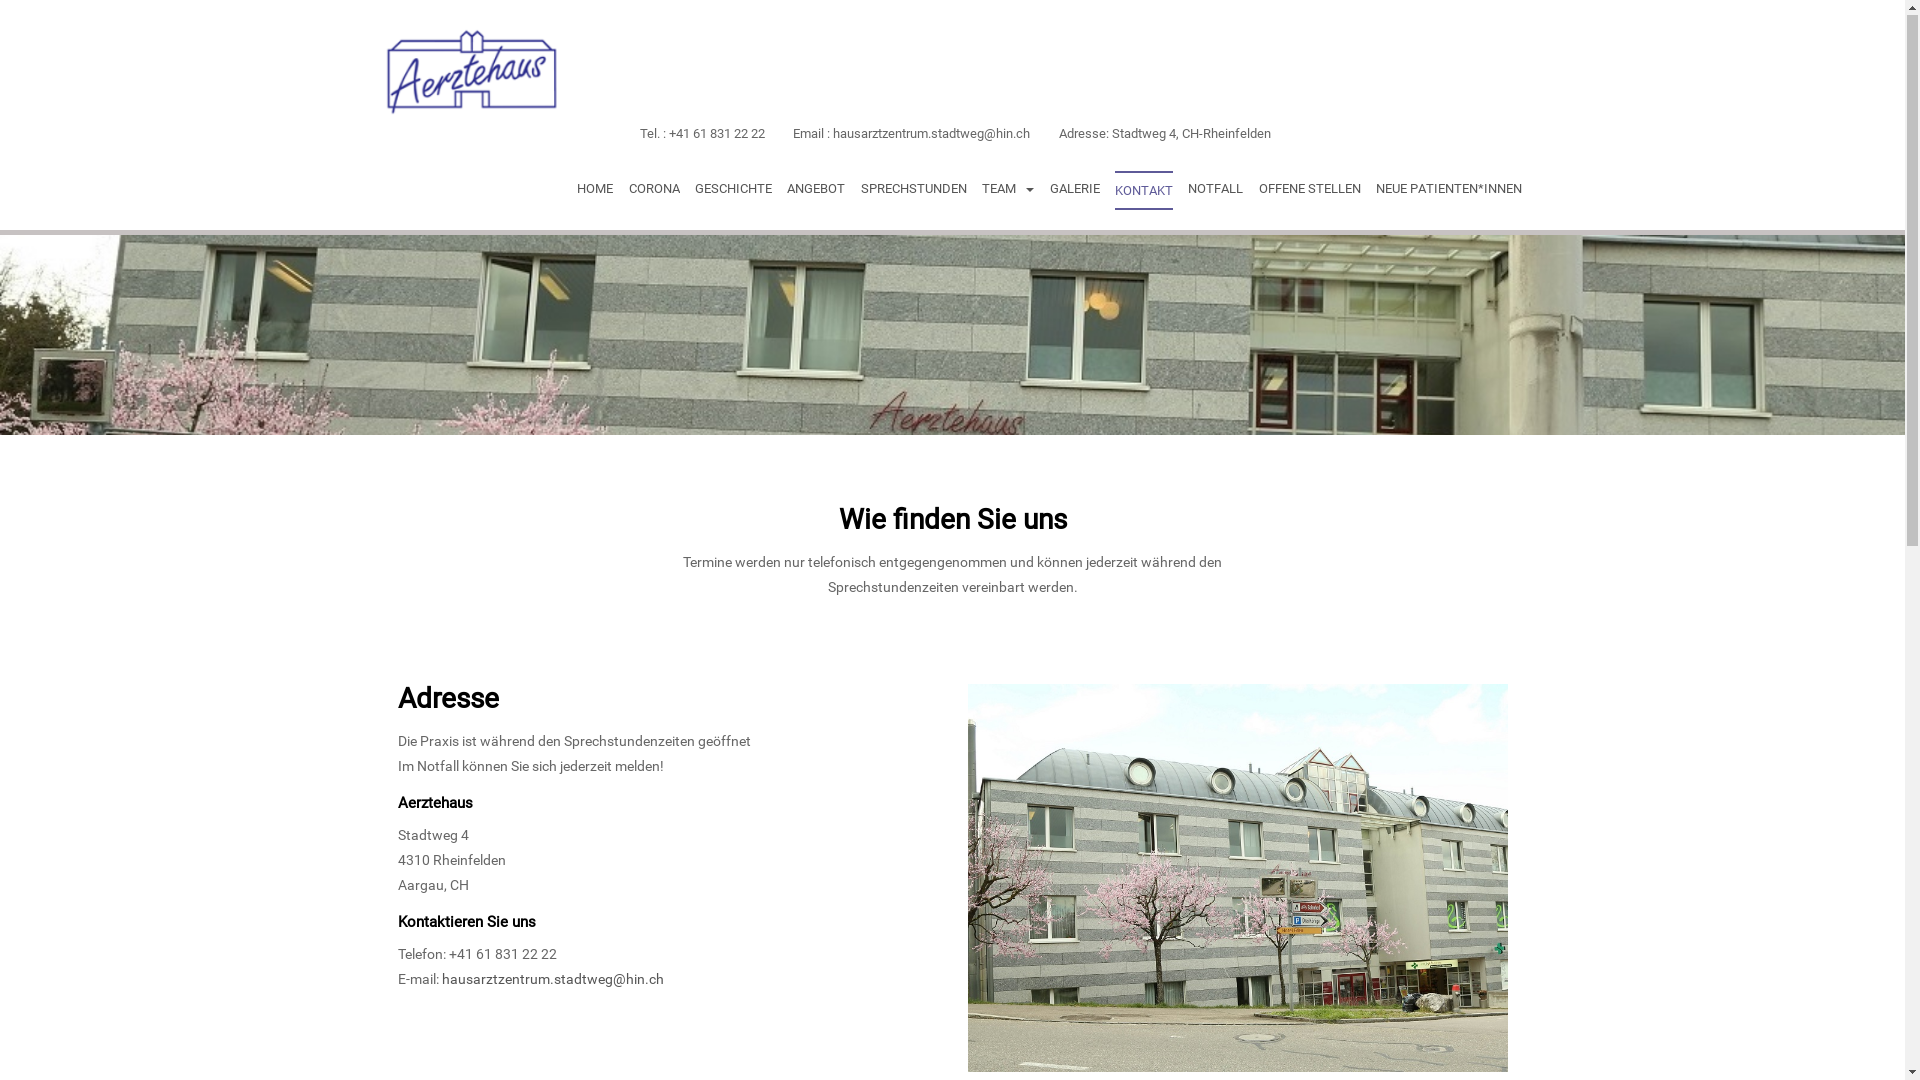 The height and width of the screenshot is (1080, 1920). Describe the element at coordinates (932, 134) in the screenshot. I see `hausarztzentrum.stadtweg@hin.ch` at that location.